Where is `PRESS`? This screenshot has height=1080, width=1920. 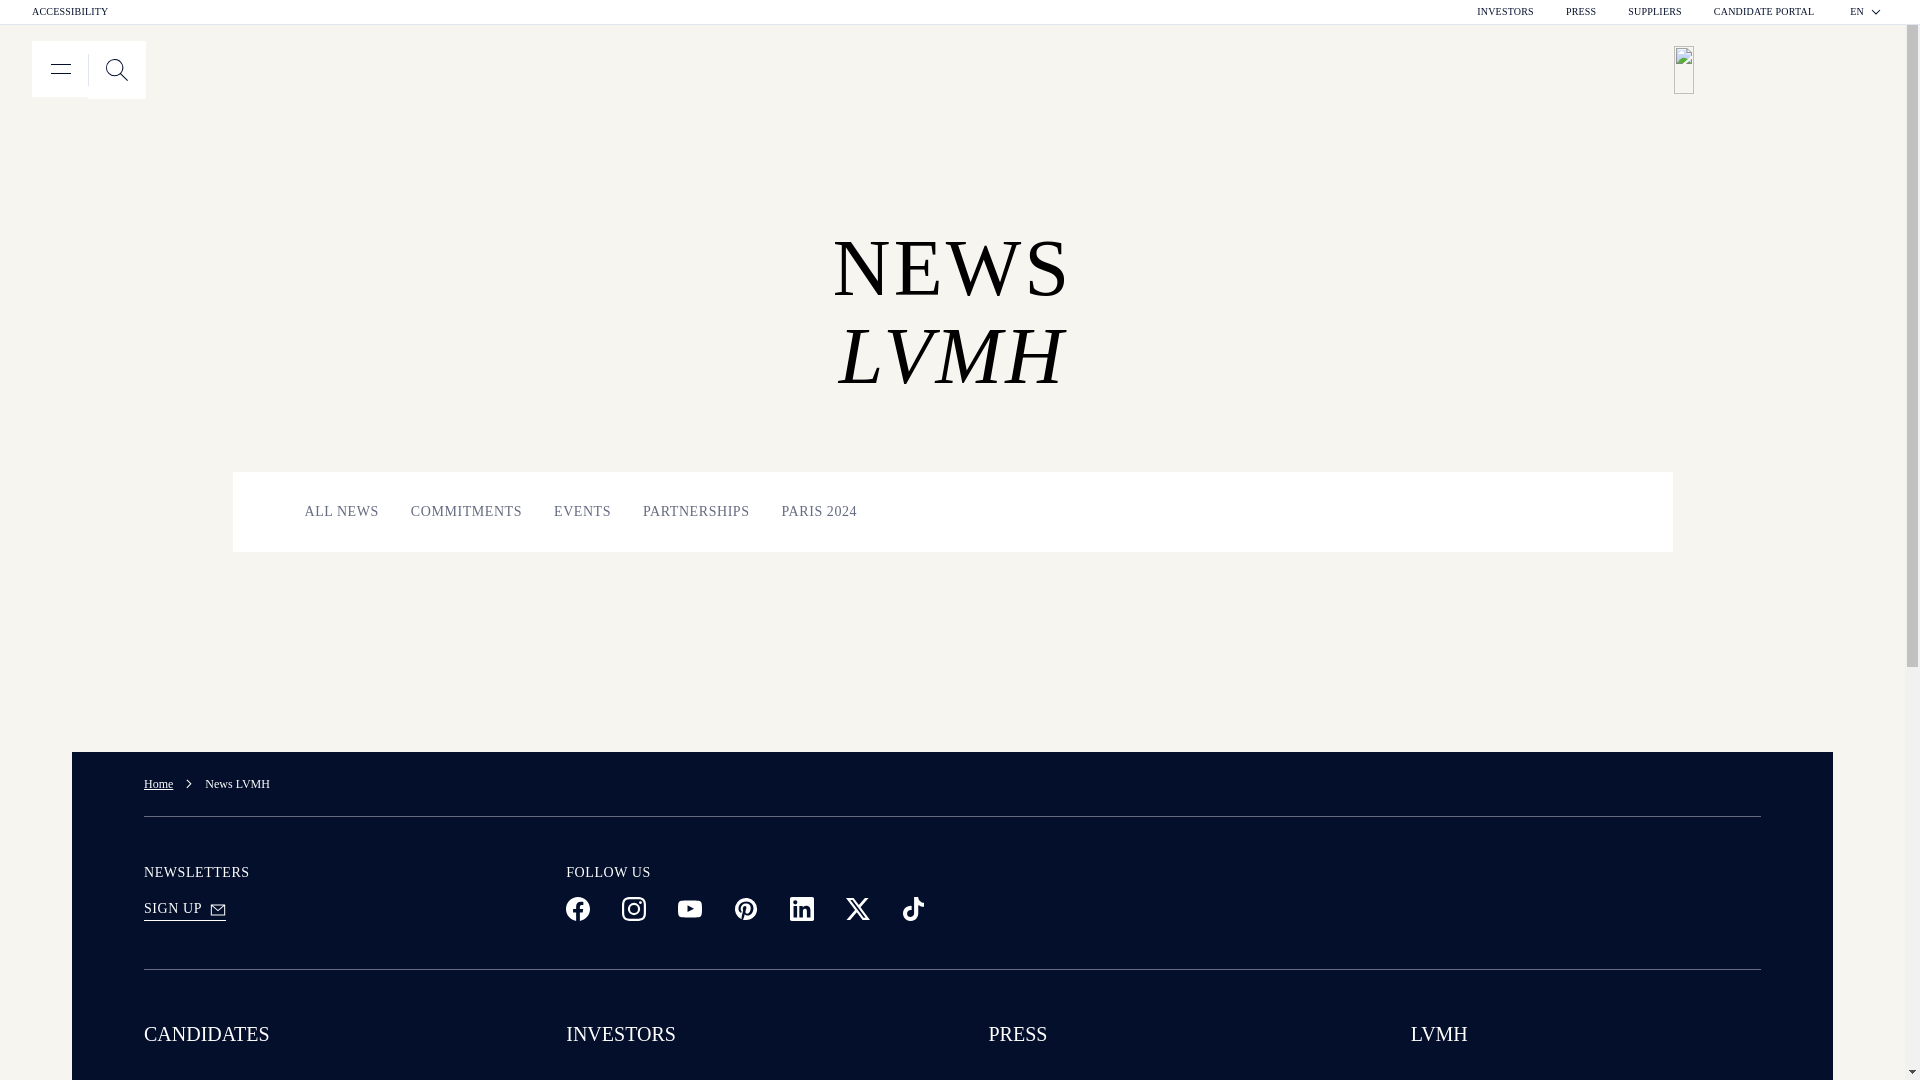
PRESS is located at coordinates (1580, 12).